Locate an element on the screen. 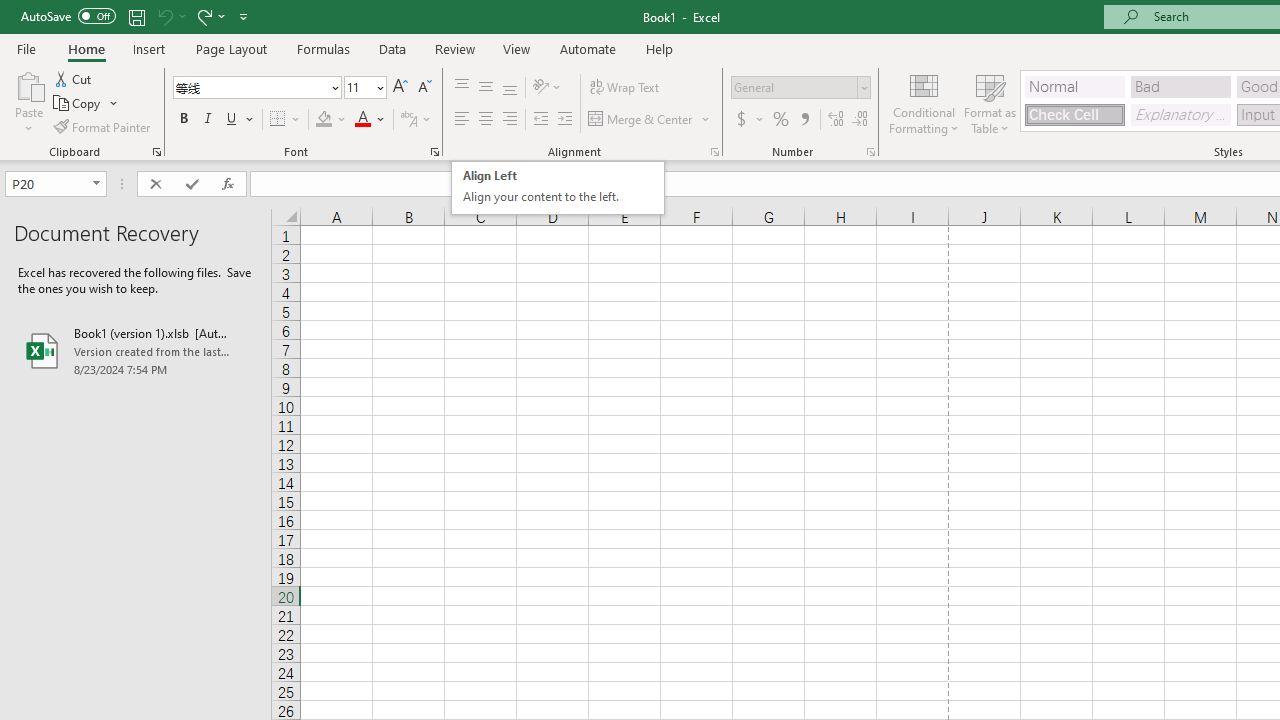 The height and width of the screenshot is (720, 1280). Copy is located at coordinates (78, 104).